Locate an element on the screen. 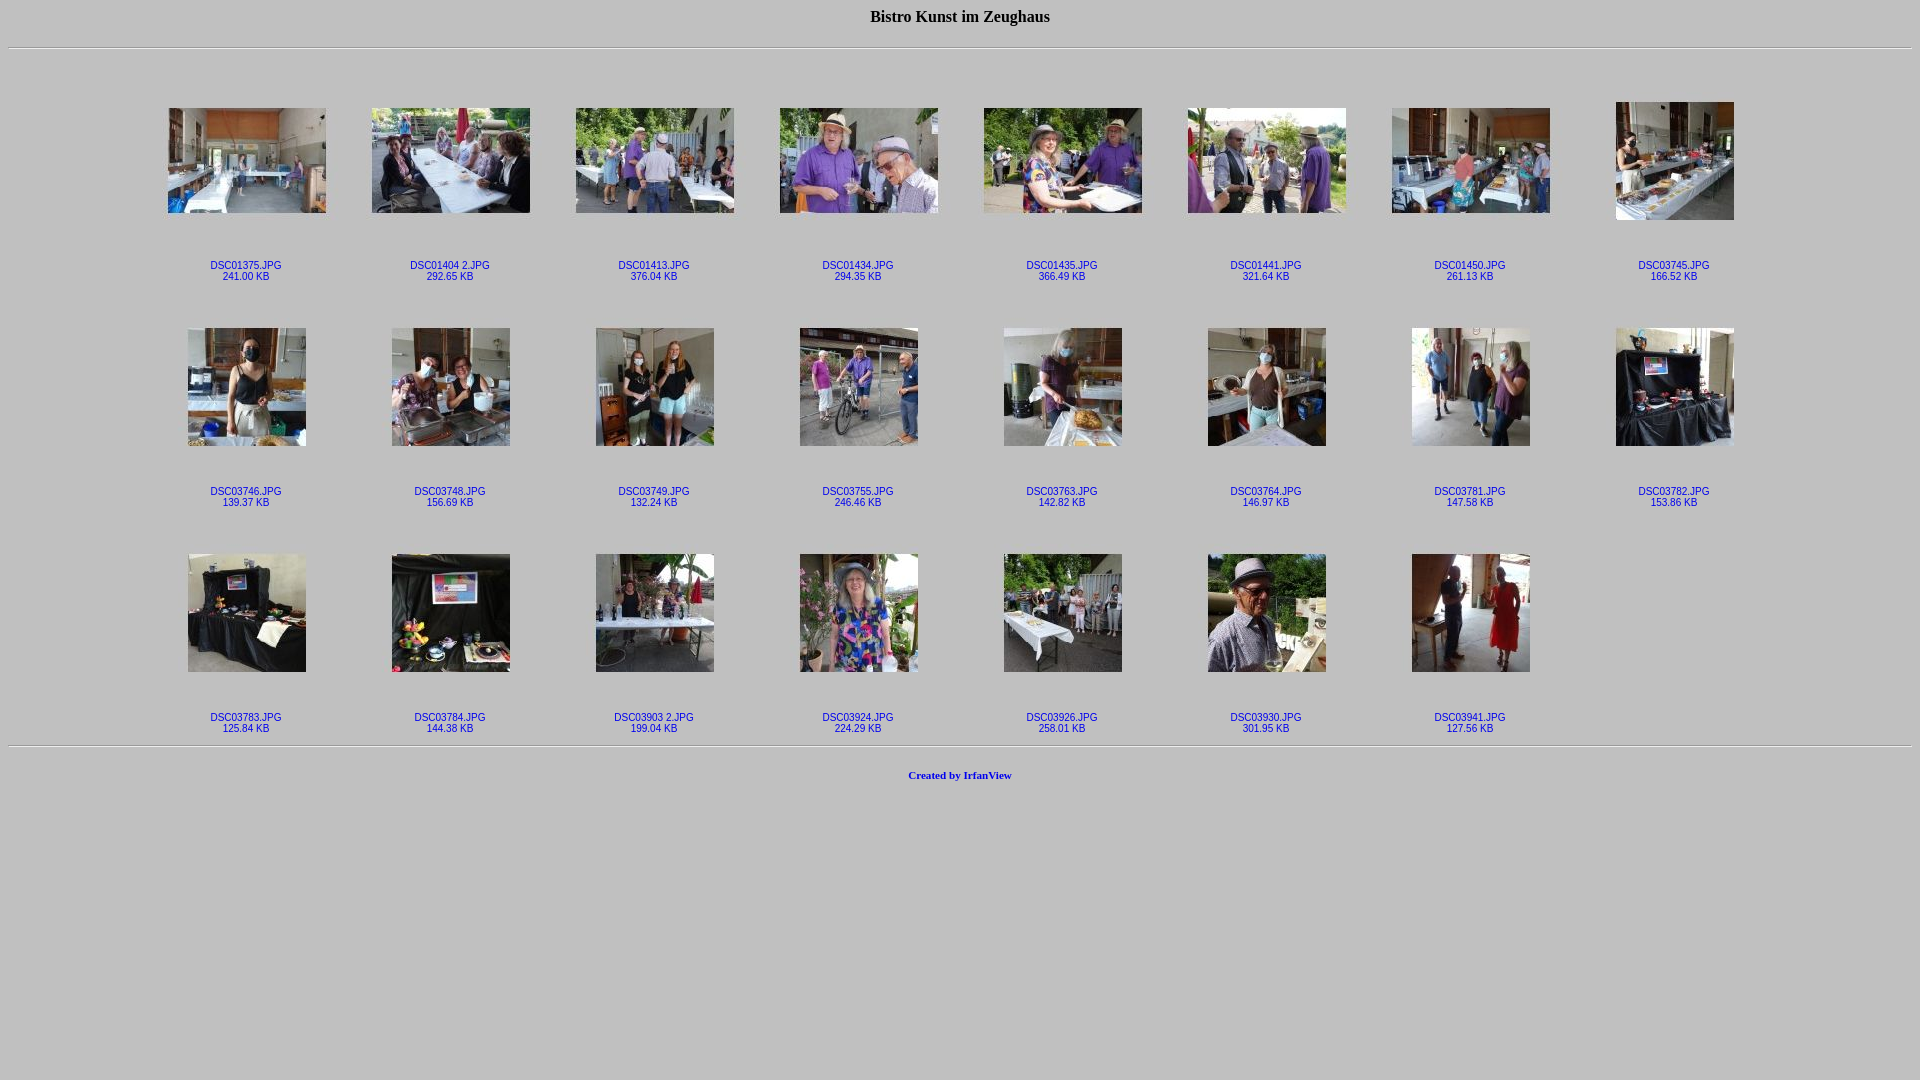  DSC03745.JPG
166.52 KB is located at coordinates (1674, 266).